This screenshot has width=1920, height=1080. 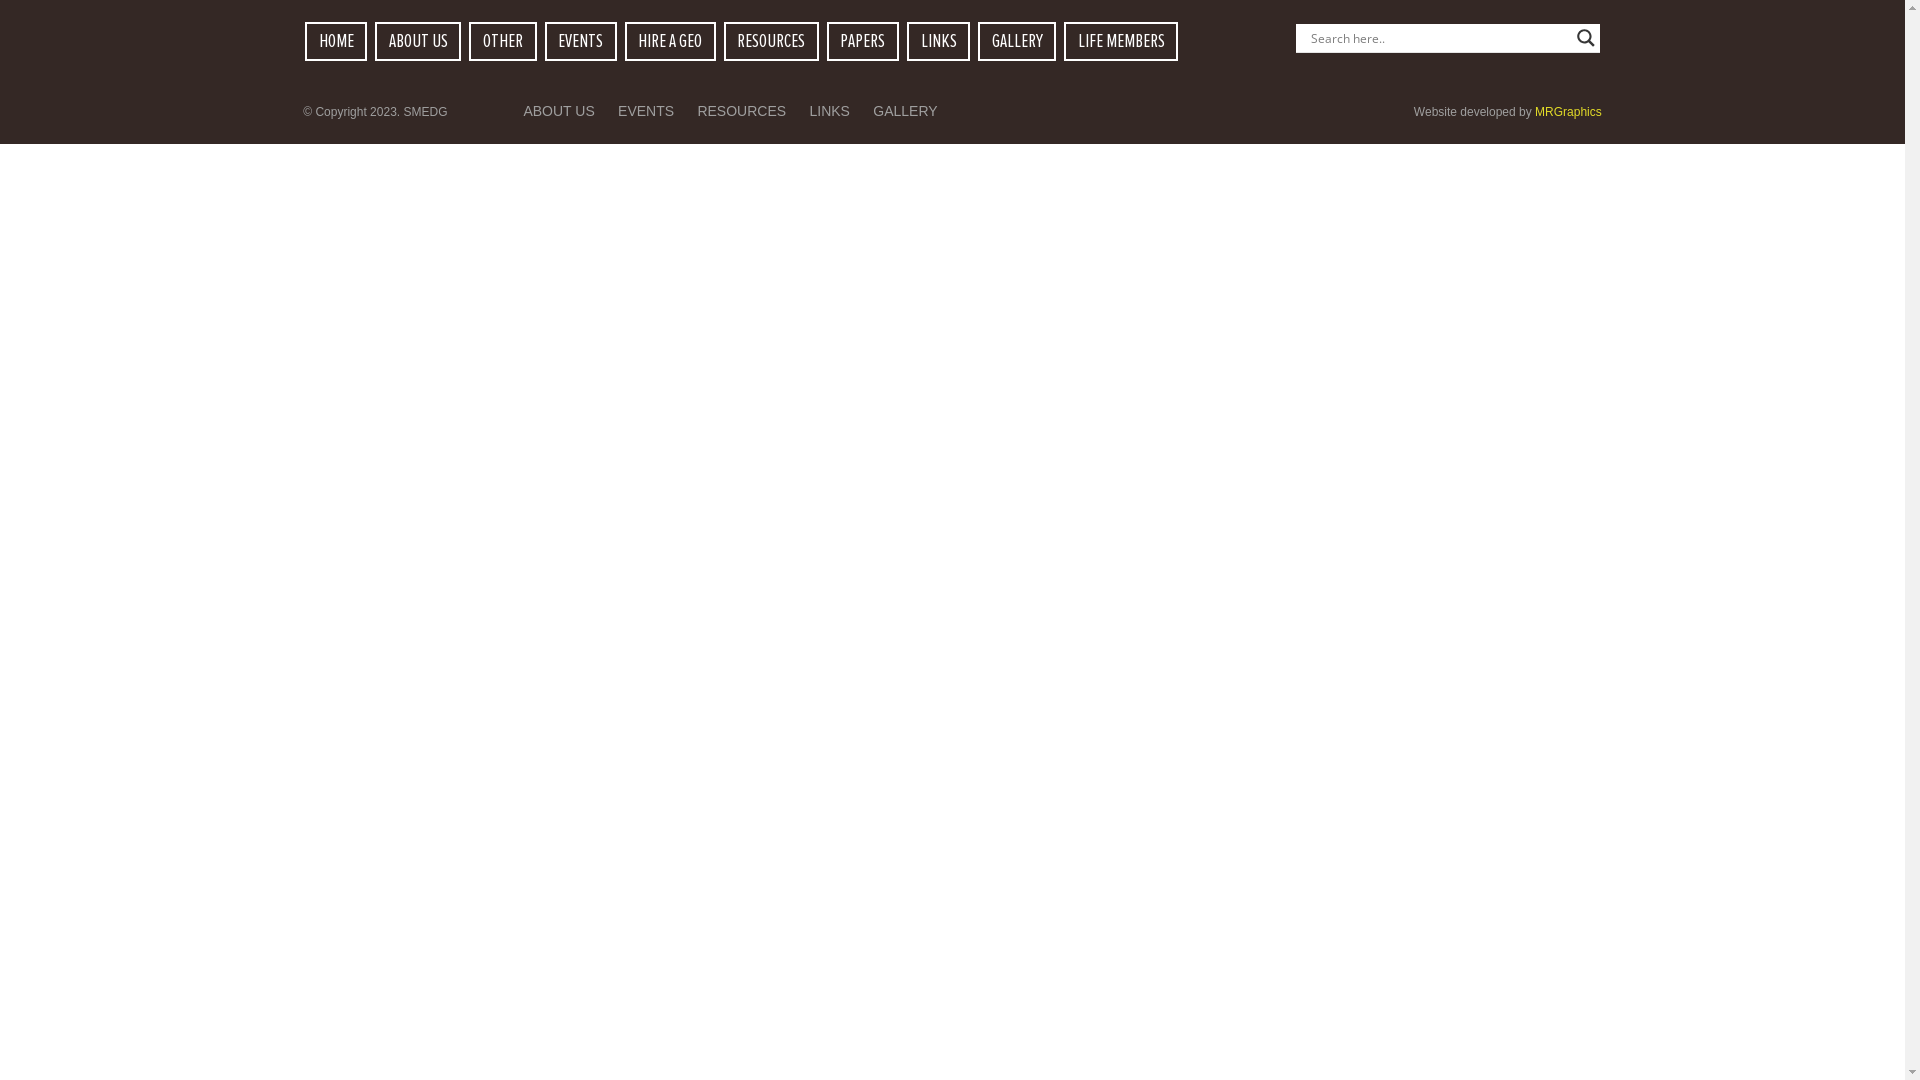 I want to click on HOME, so click(x=336, y=41).